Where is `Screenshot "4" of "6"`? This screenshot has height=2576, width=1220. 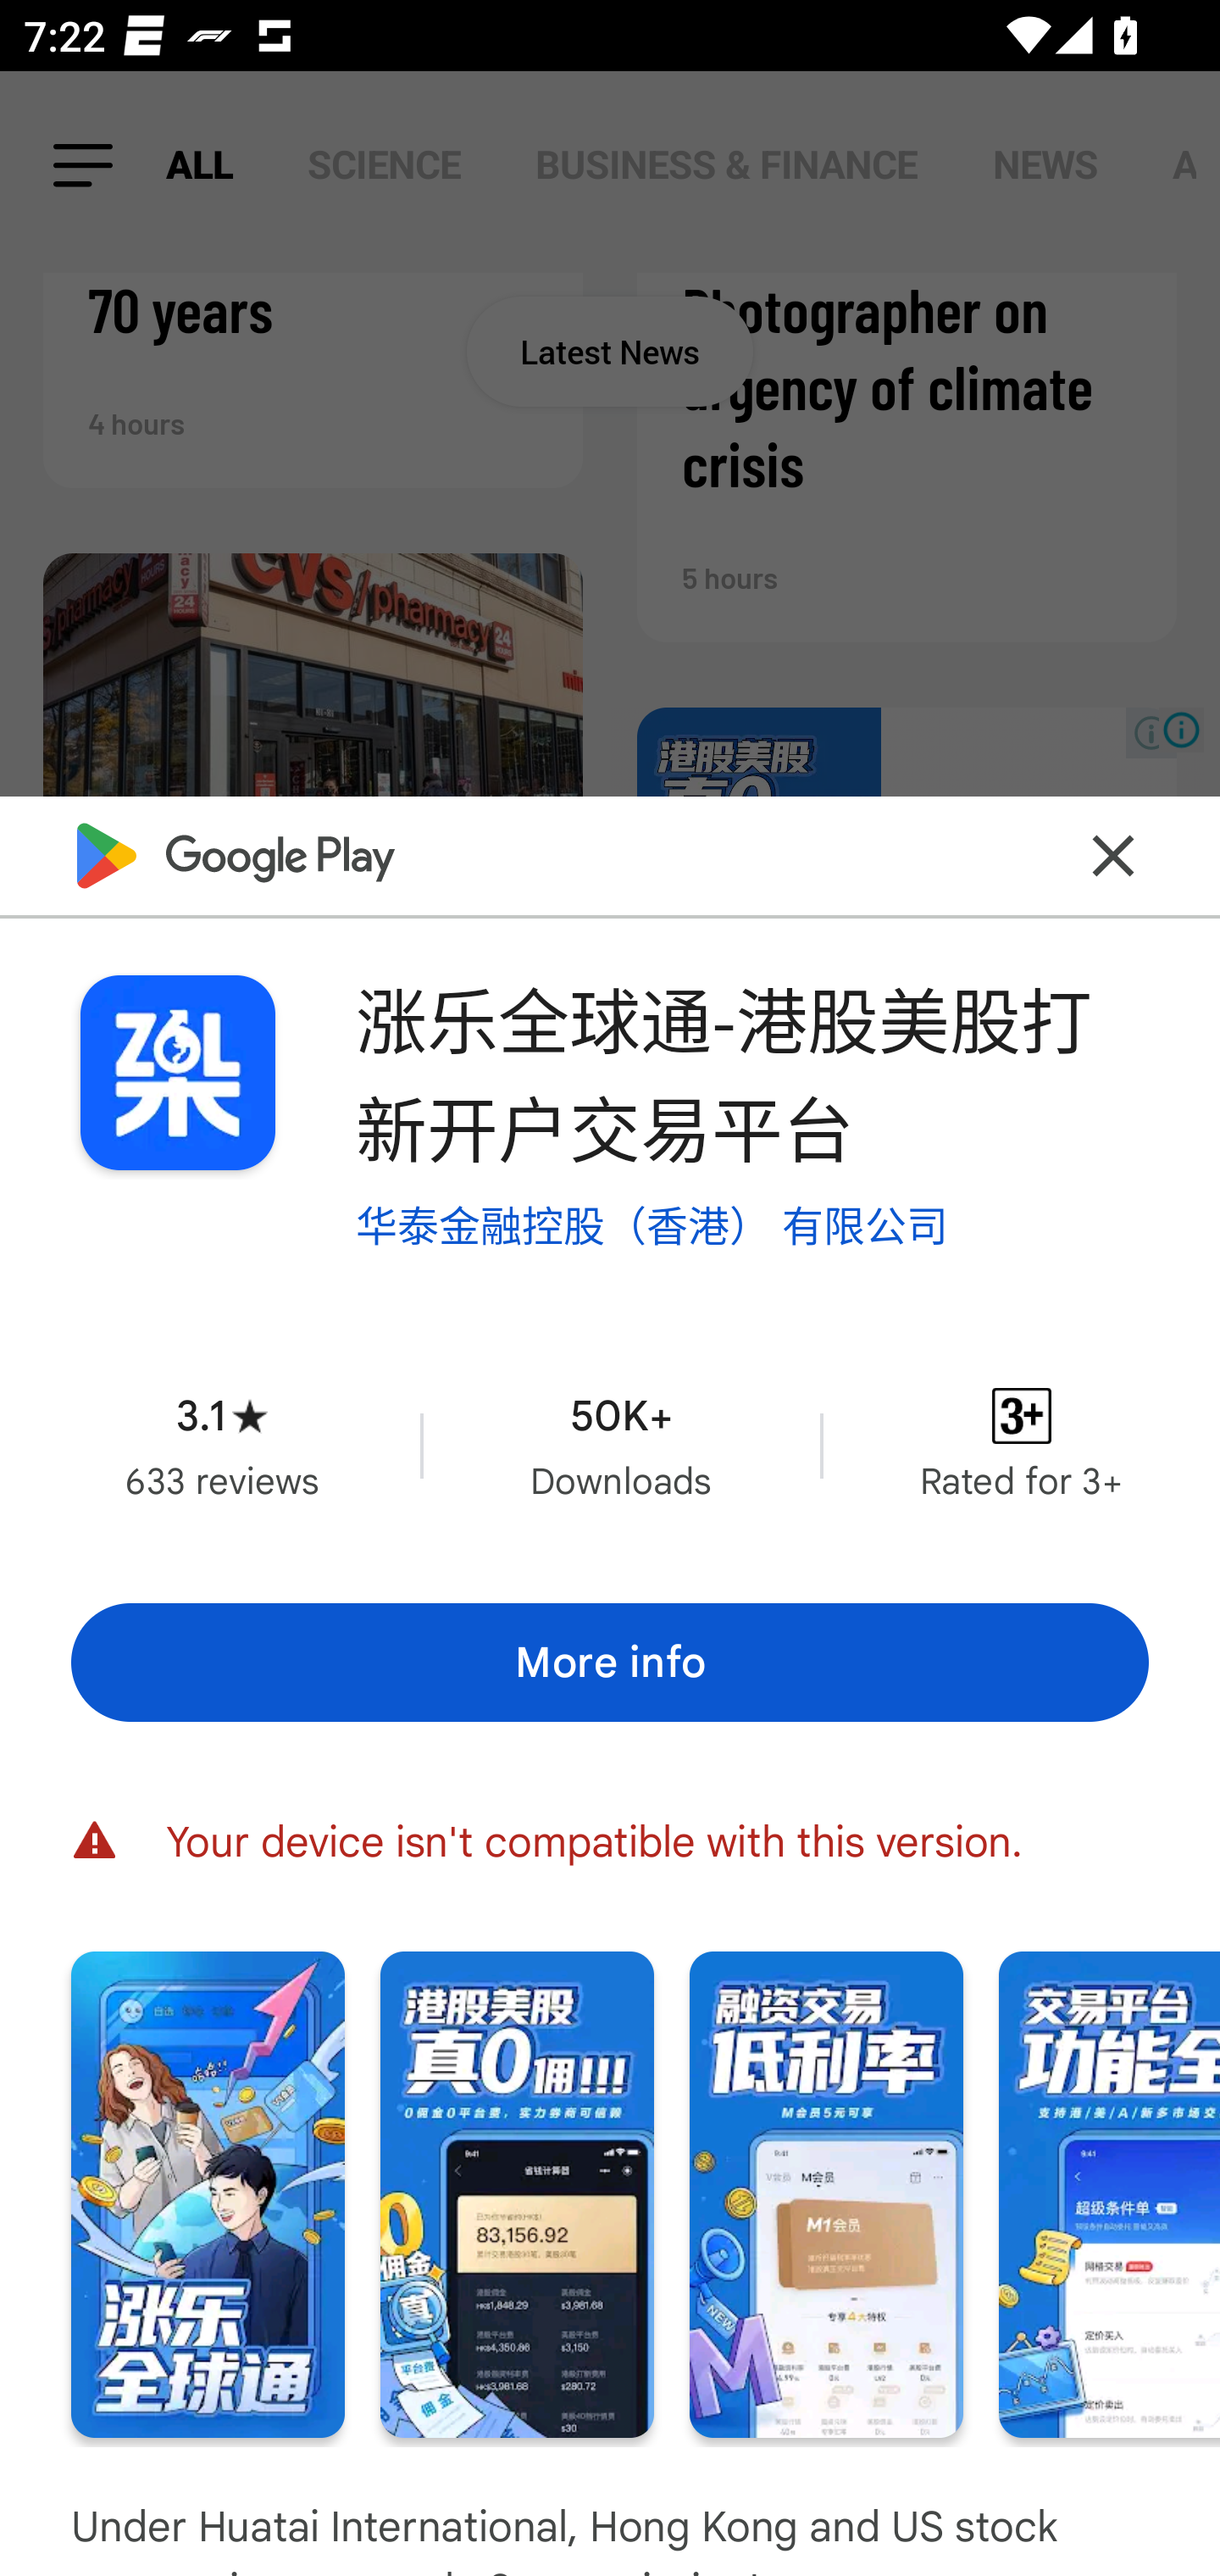 Screenshot "4" of "6" is located at coordinates (1110, 2195).